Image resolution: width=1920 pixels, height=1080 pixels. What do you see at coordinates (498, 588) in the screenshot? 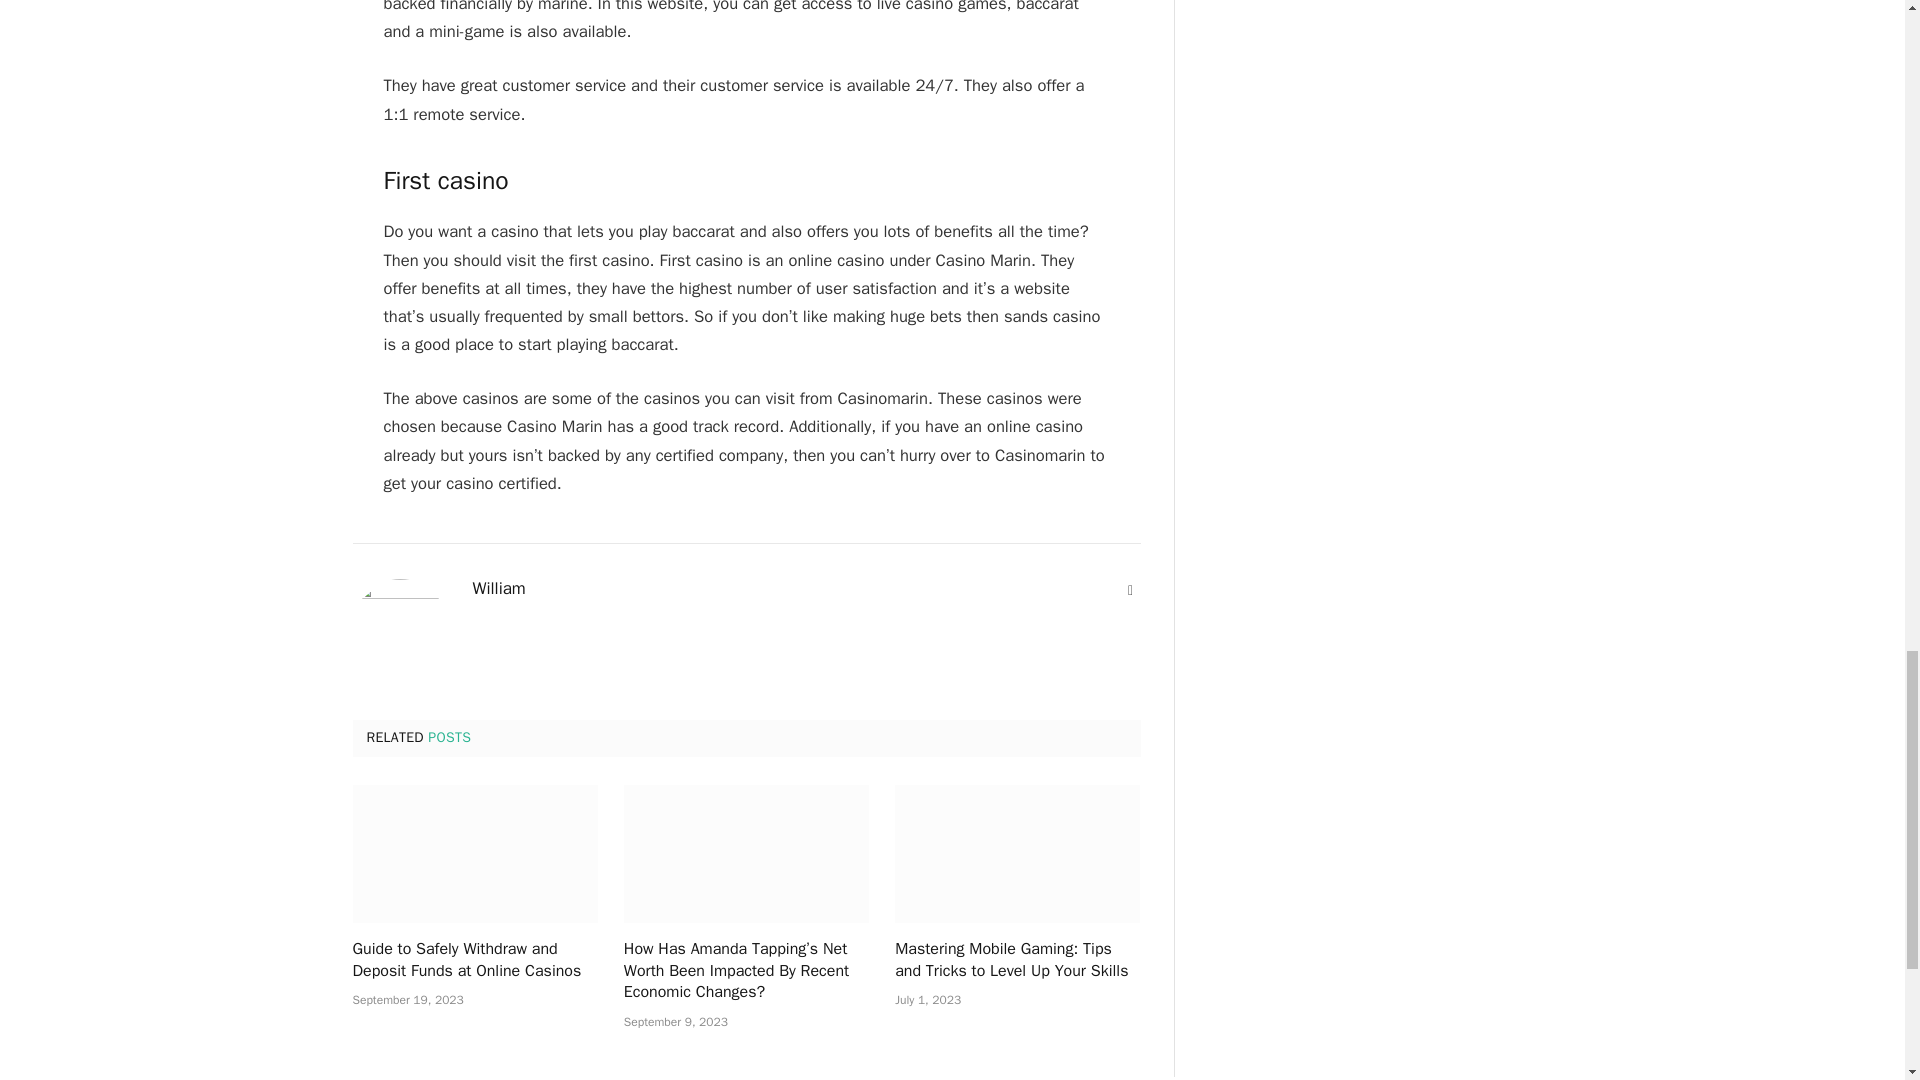
I see `William` at bounding box center [498, 588].